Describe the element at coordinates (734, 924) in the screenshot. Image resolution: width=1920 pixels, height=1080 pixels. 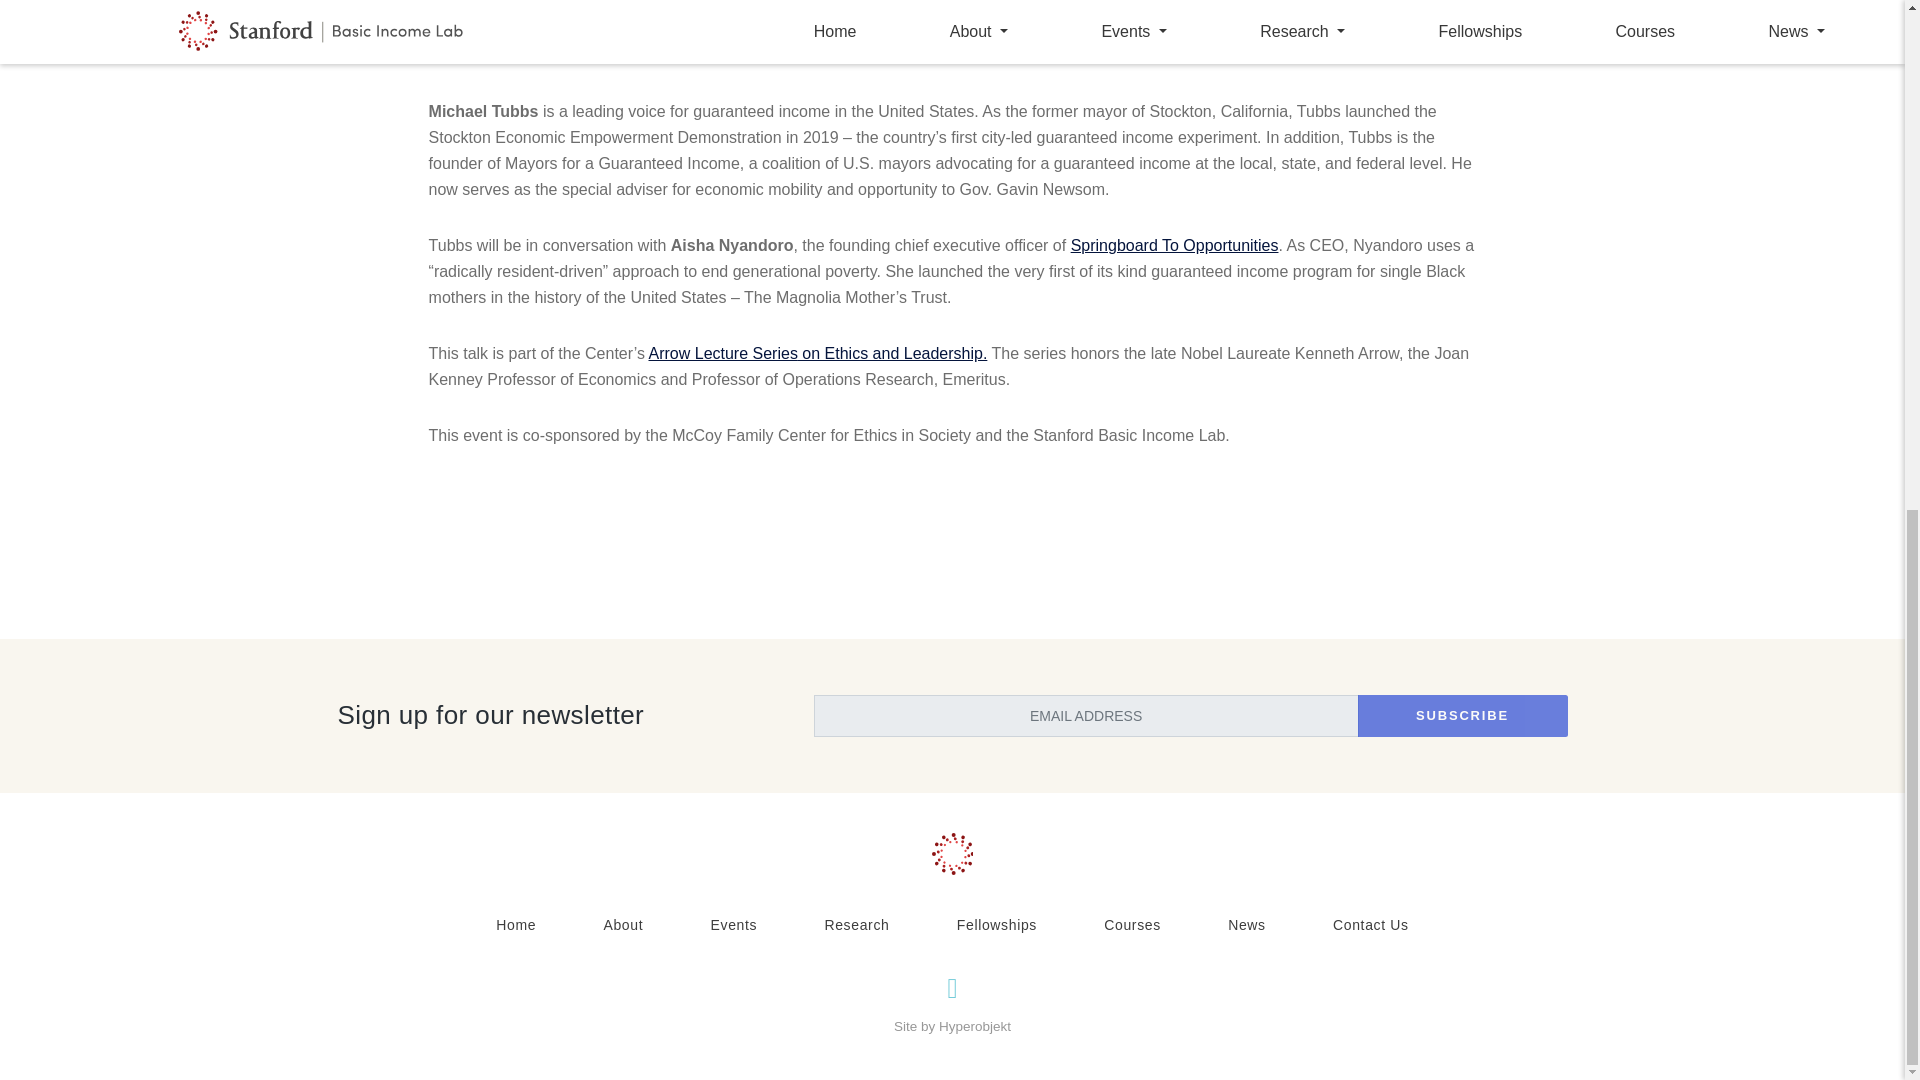
I see `Events` at that location.